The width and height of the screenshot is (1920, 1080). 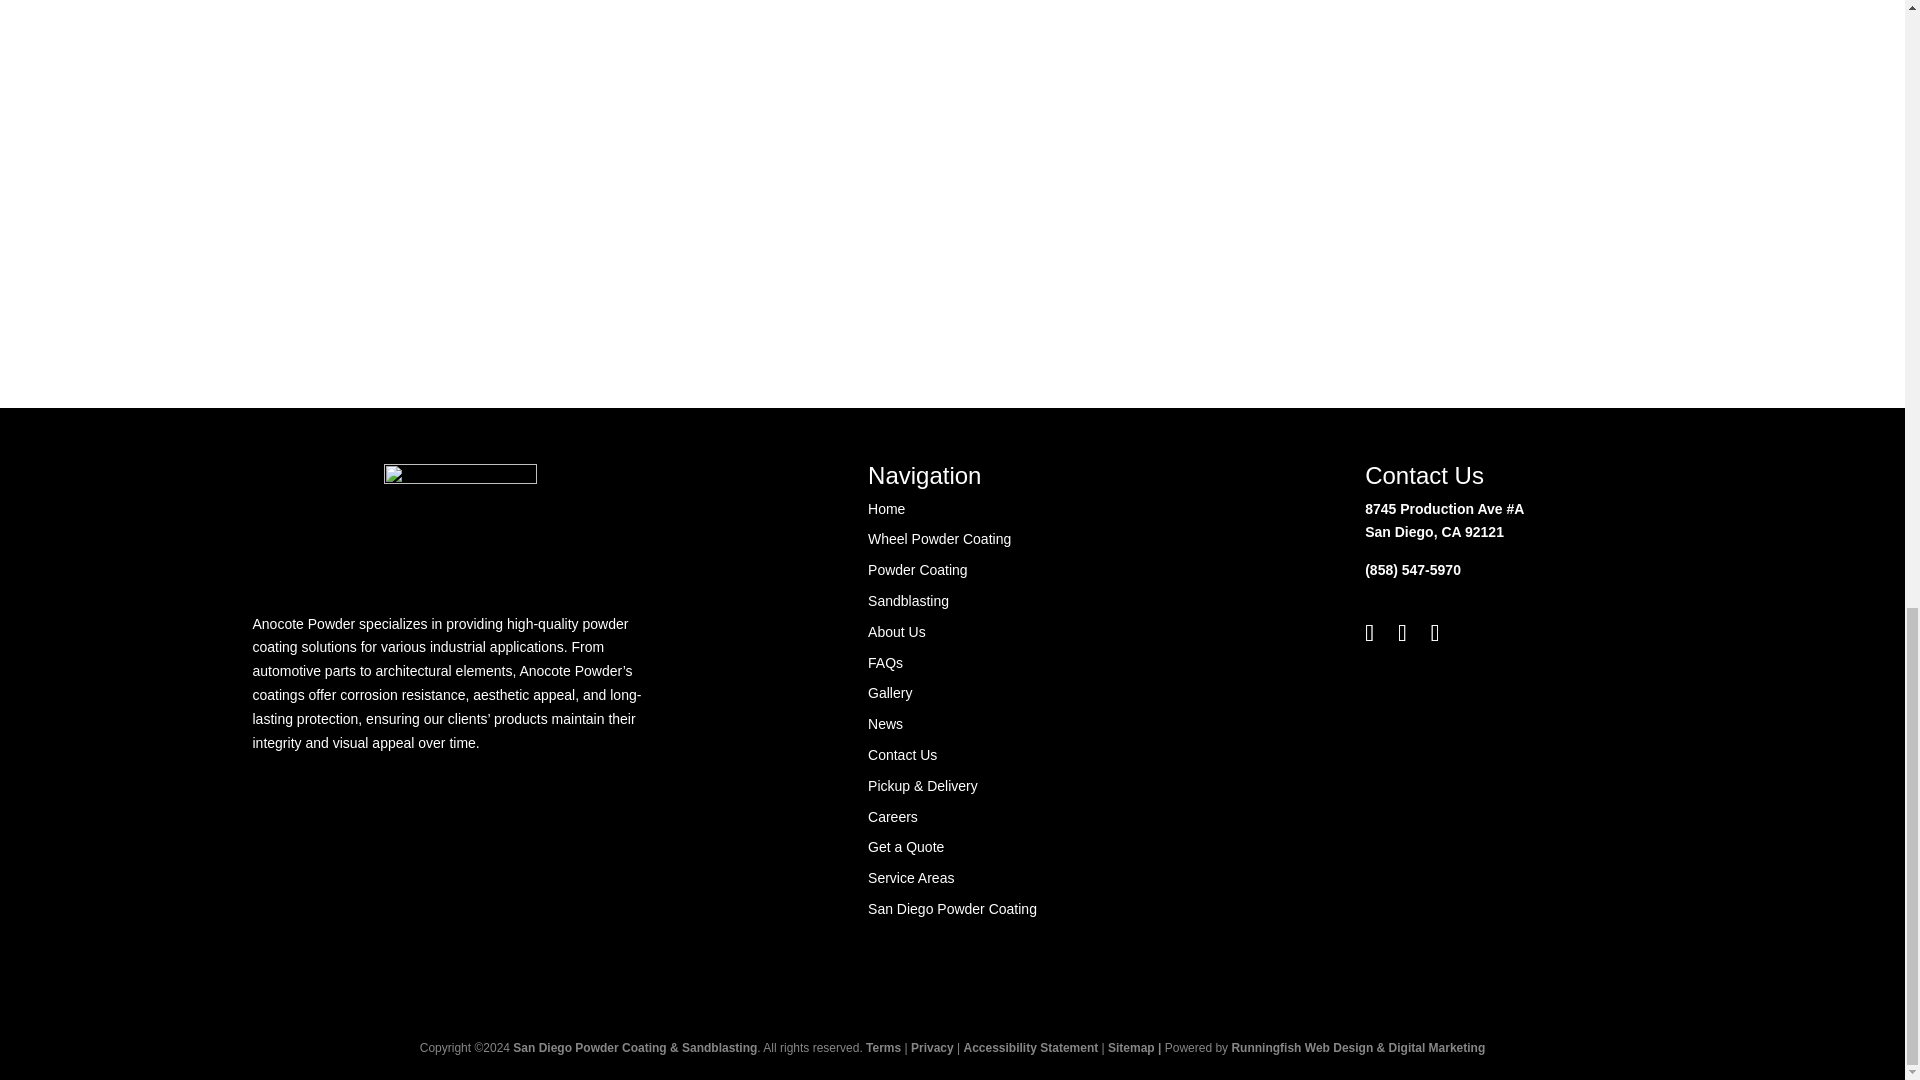 I want to click on FAQs, so click(x=884, y=662).